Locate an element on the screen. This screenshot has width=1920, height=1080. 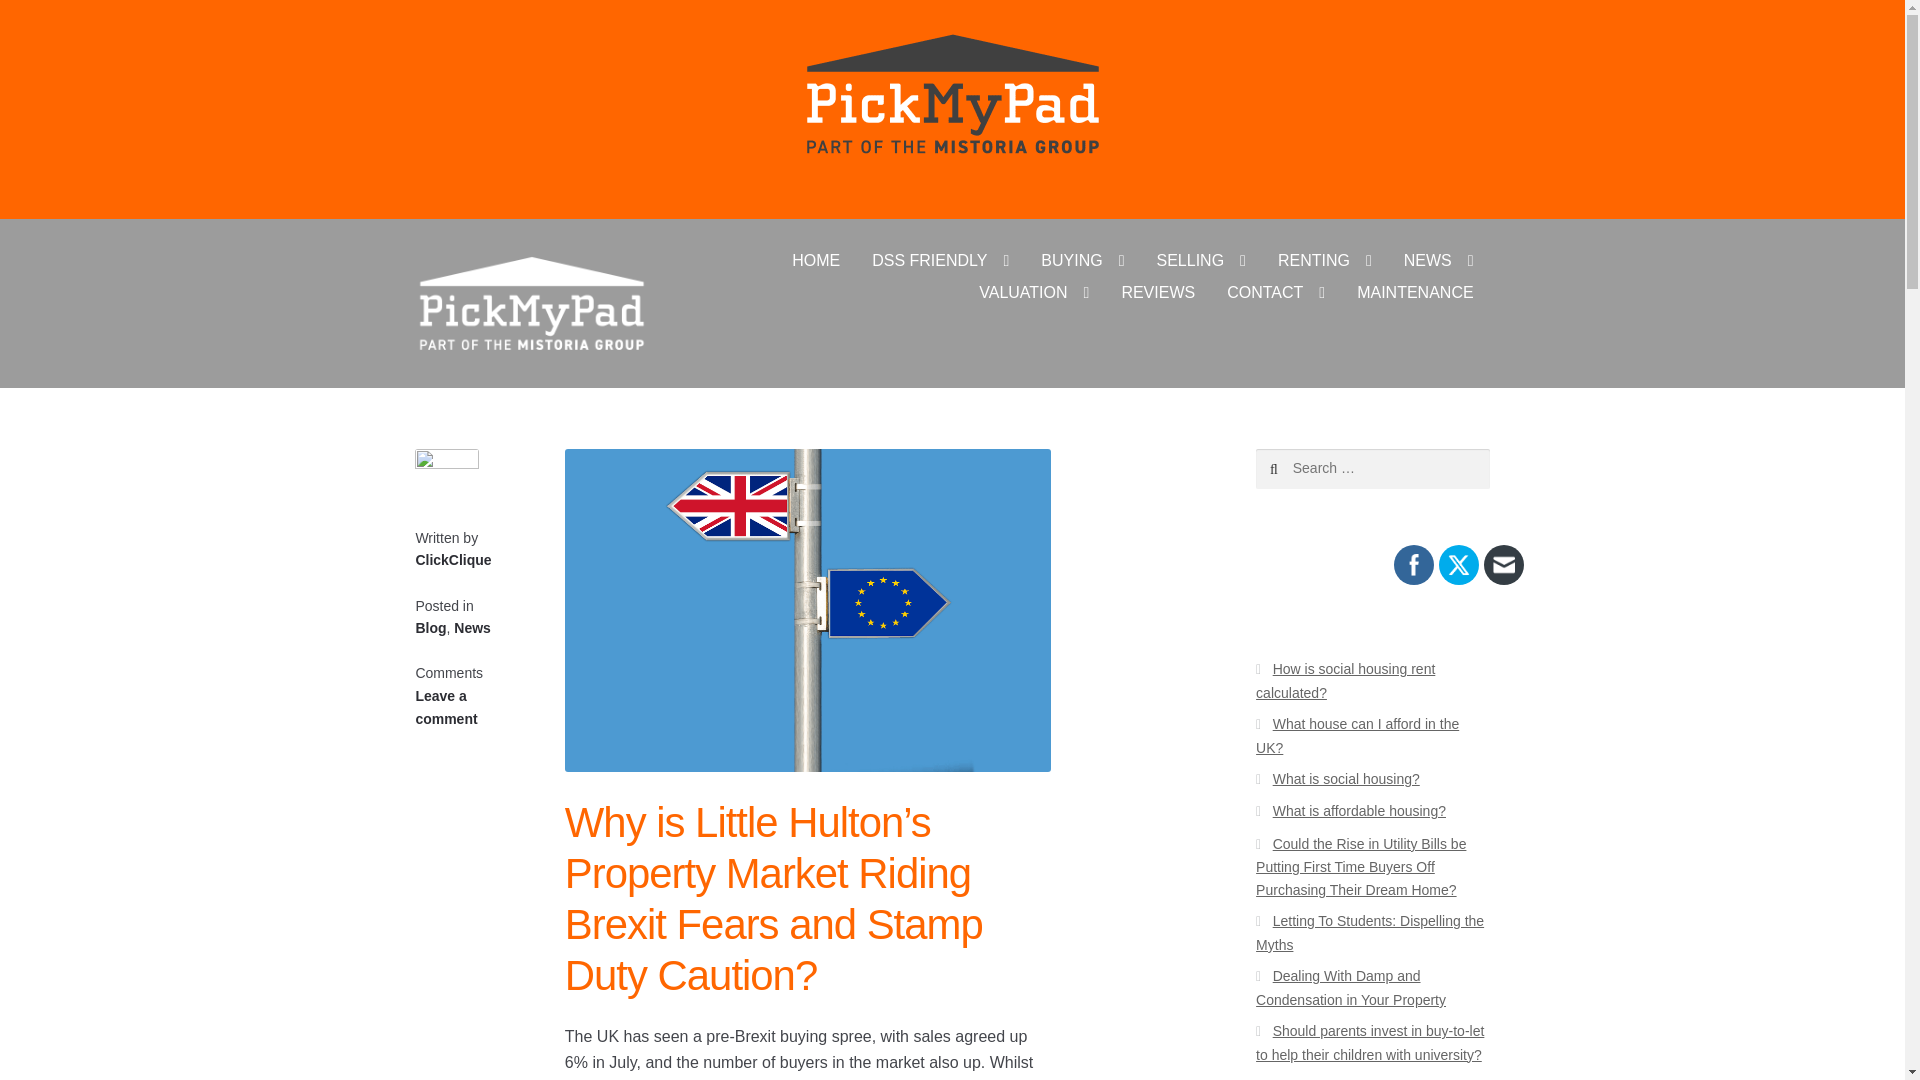
REVIEWS is located at coordinates (1158, 292).